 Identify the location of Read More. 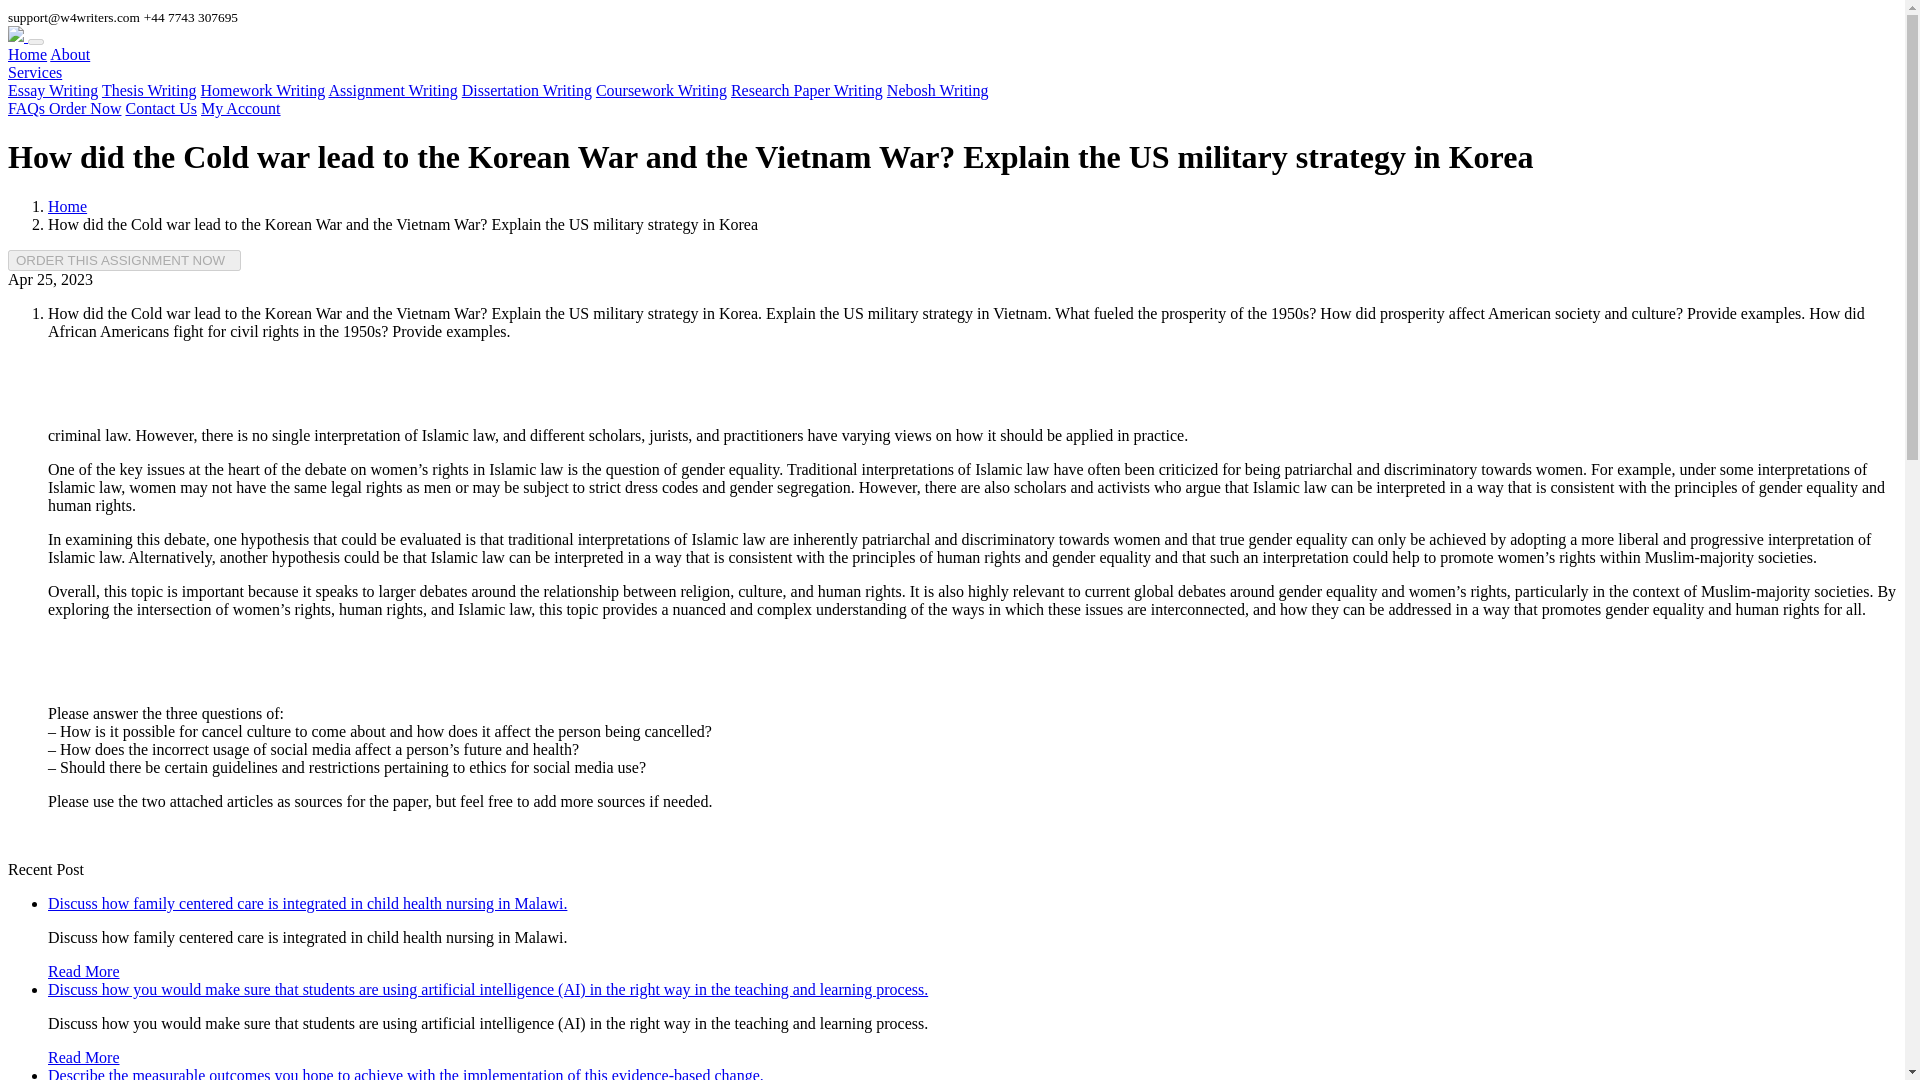
(84, 1056).